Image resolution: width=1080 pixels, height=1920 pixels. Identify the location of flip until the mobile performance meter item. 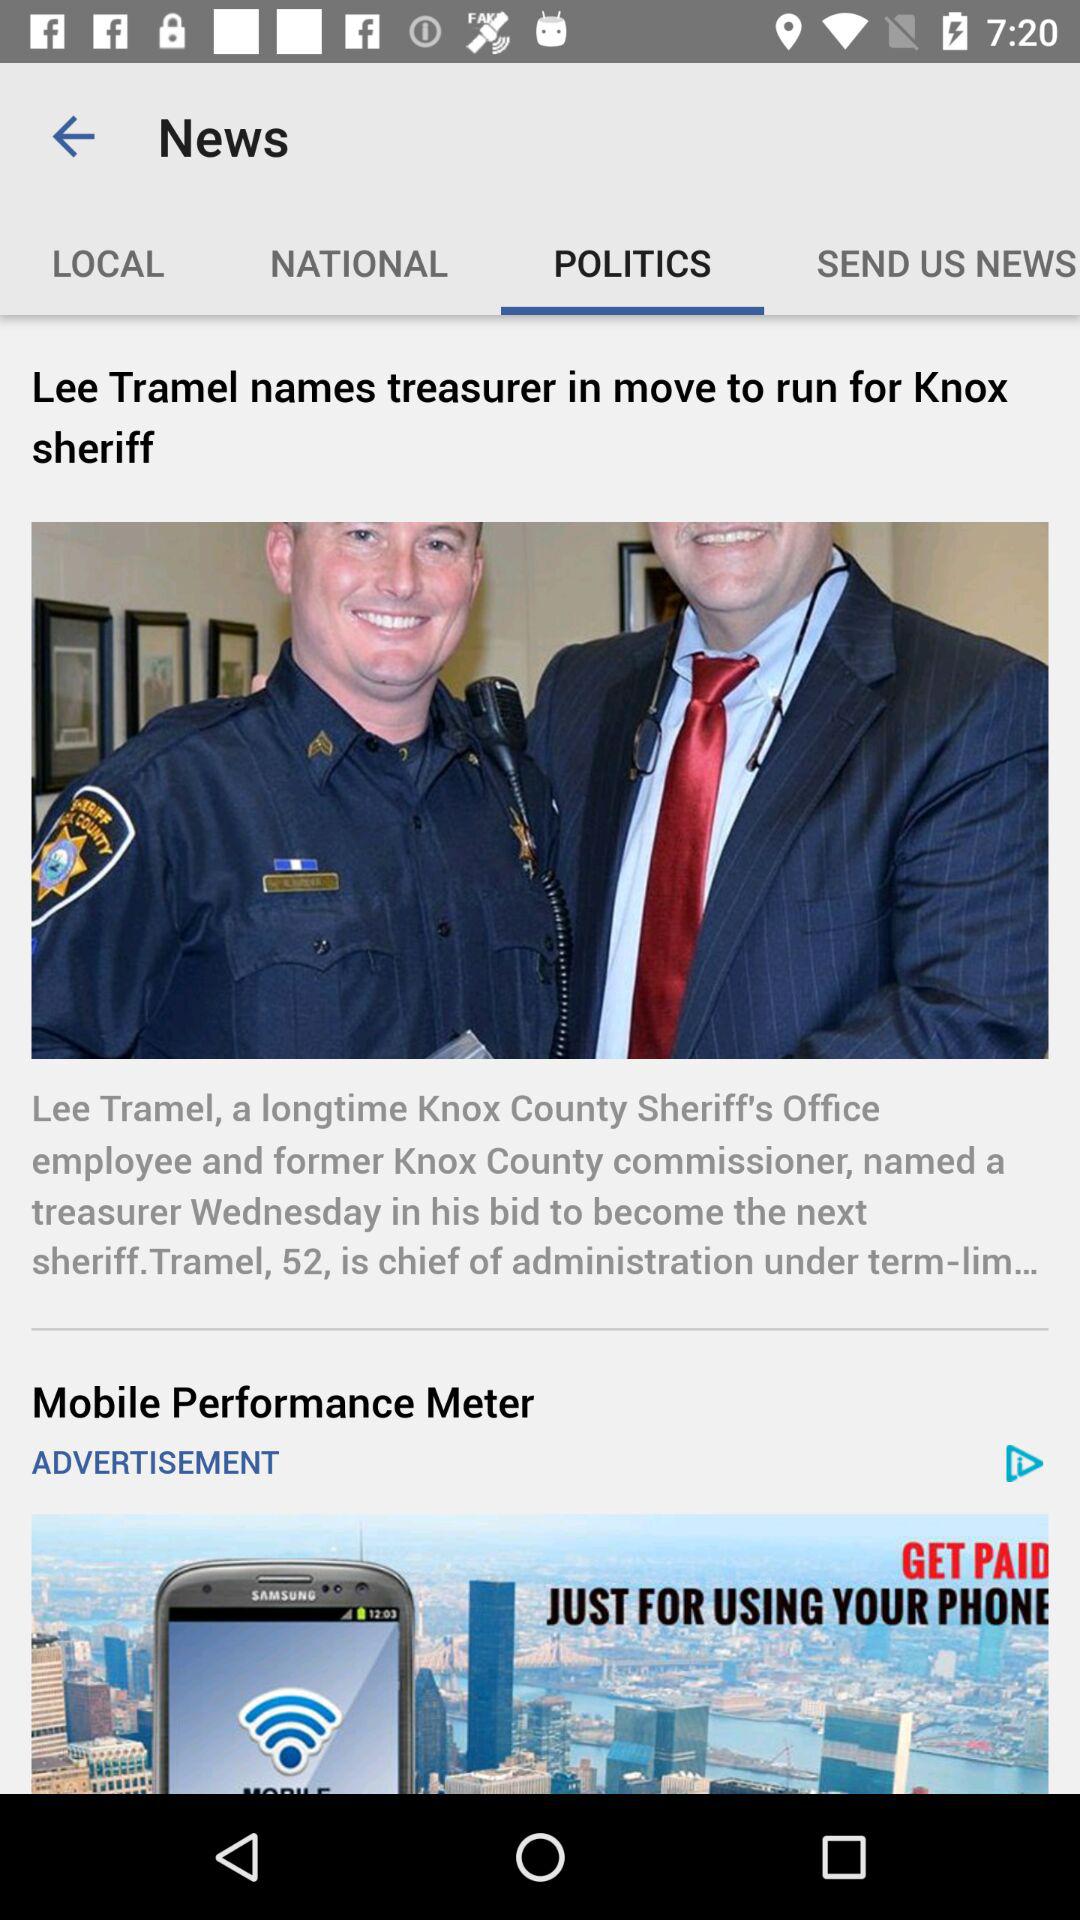
(540, 1400).